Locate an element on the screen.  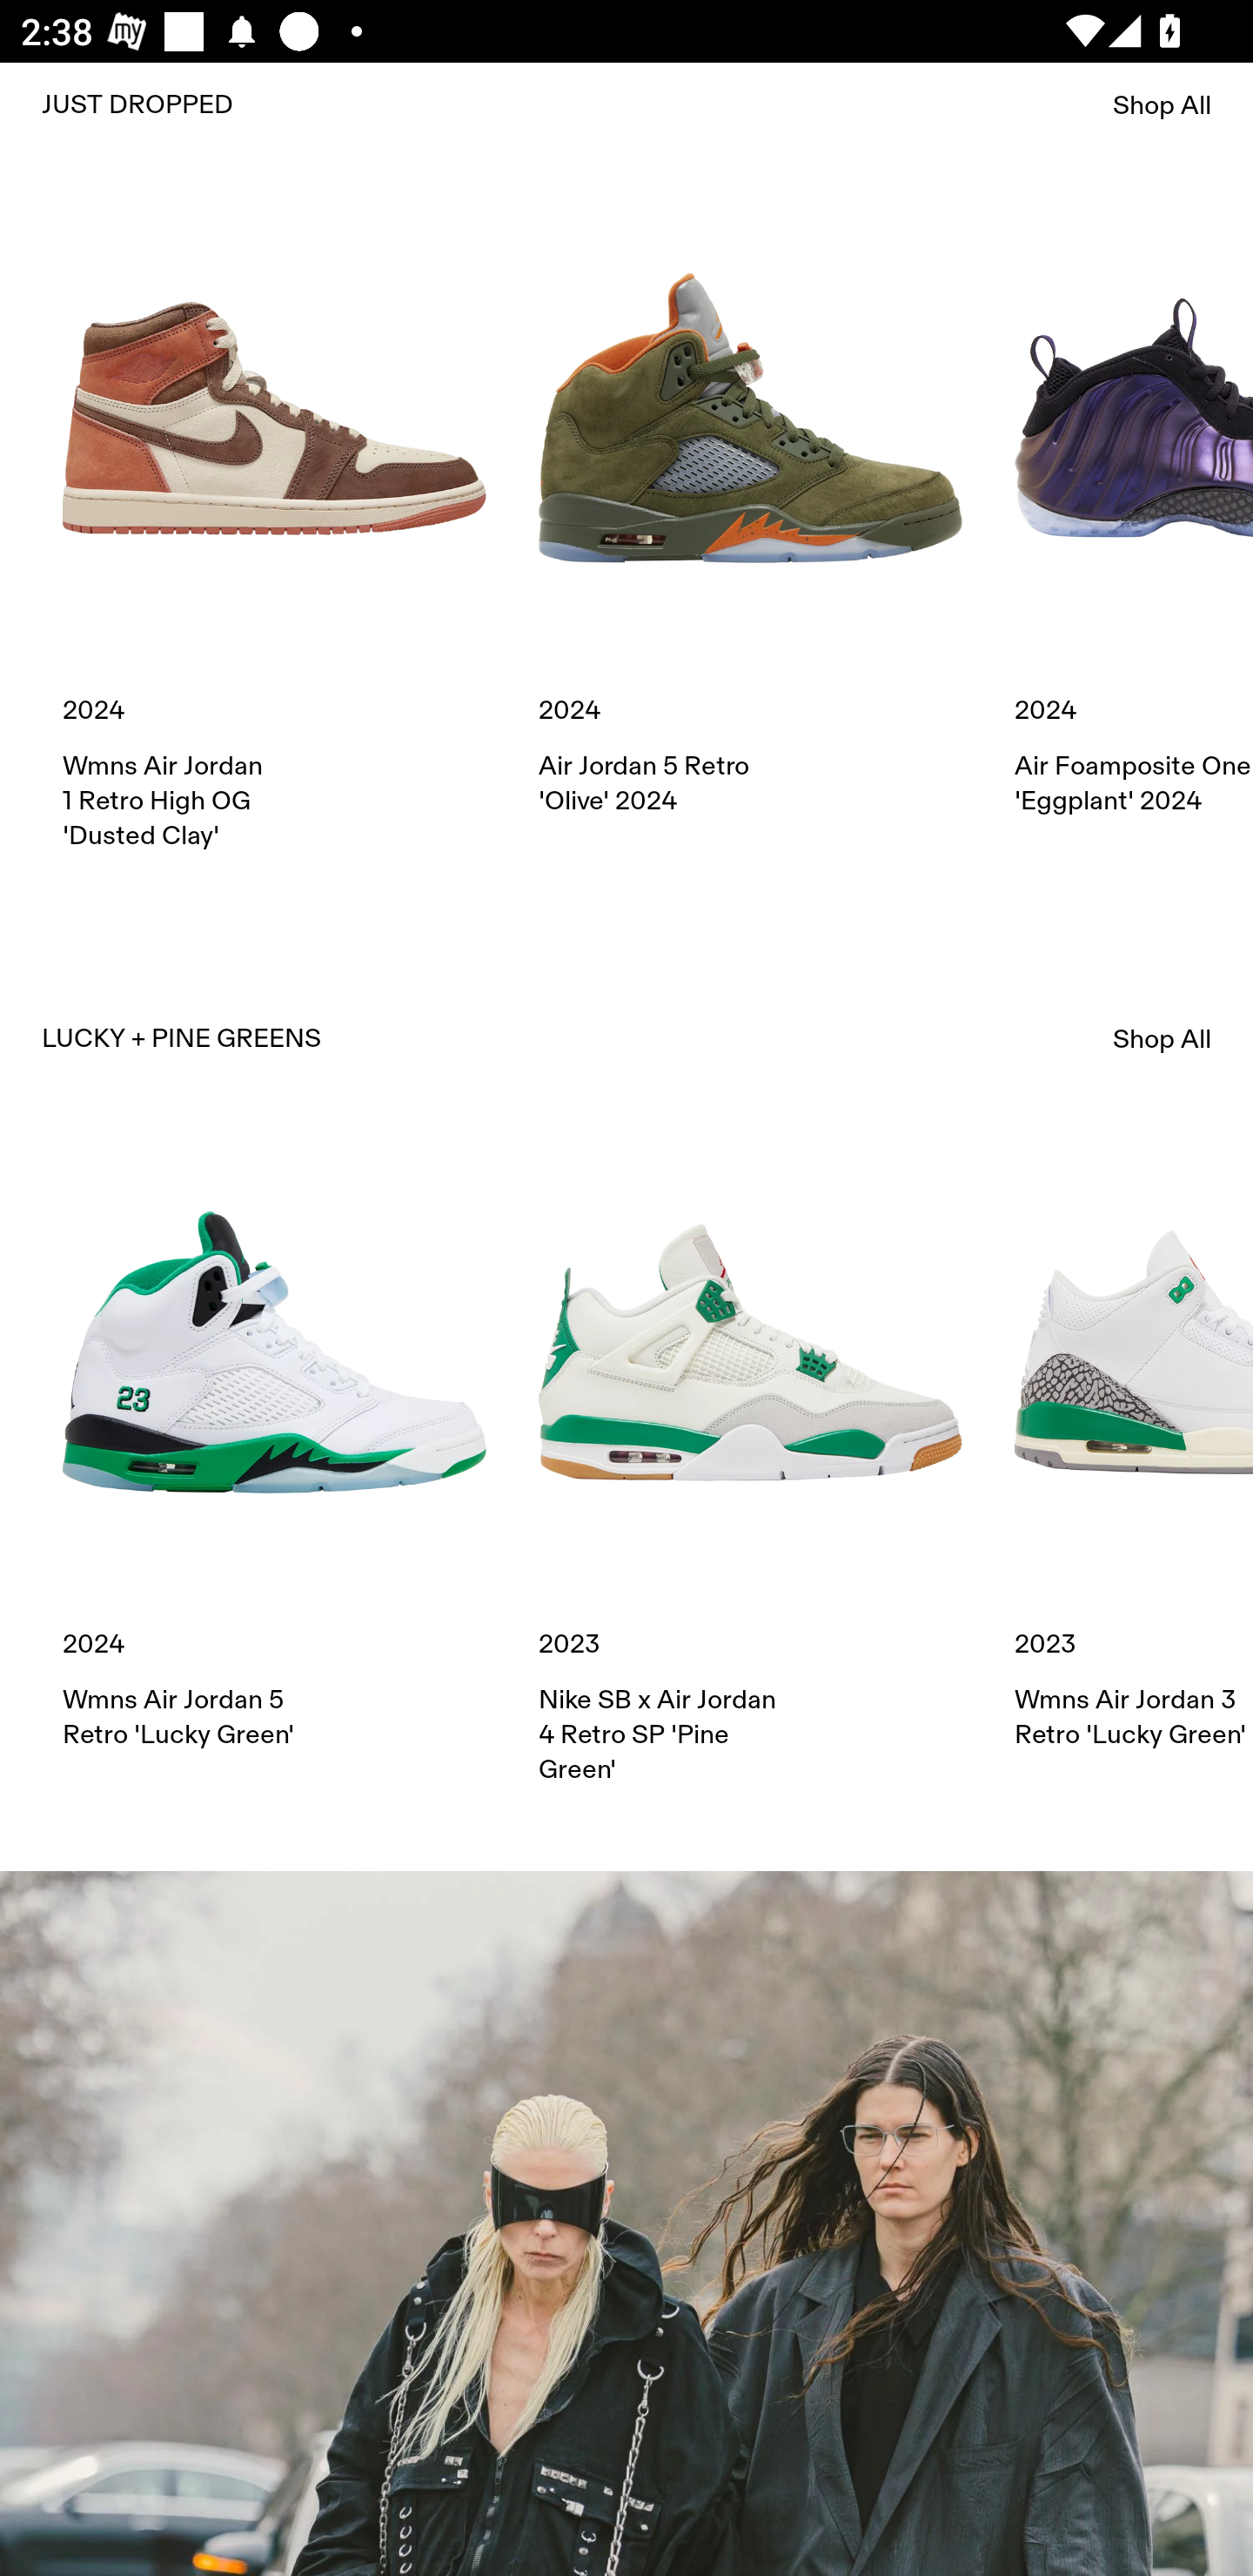
2024 Air Foamposite One 'Eggplant' 2024 is located at coordinates (1134, 512).